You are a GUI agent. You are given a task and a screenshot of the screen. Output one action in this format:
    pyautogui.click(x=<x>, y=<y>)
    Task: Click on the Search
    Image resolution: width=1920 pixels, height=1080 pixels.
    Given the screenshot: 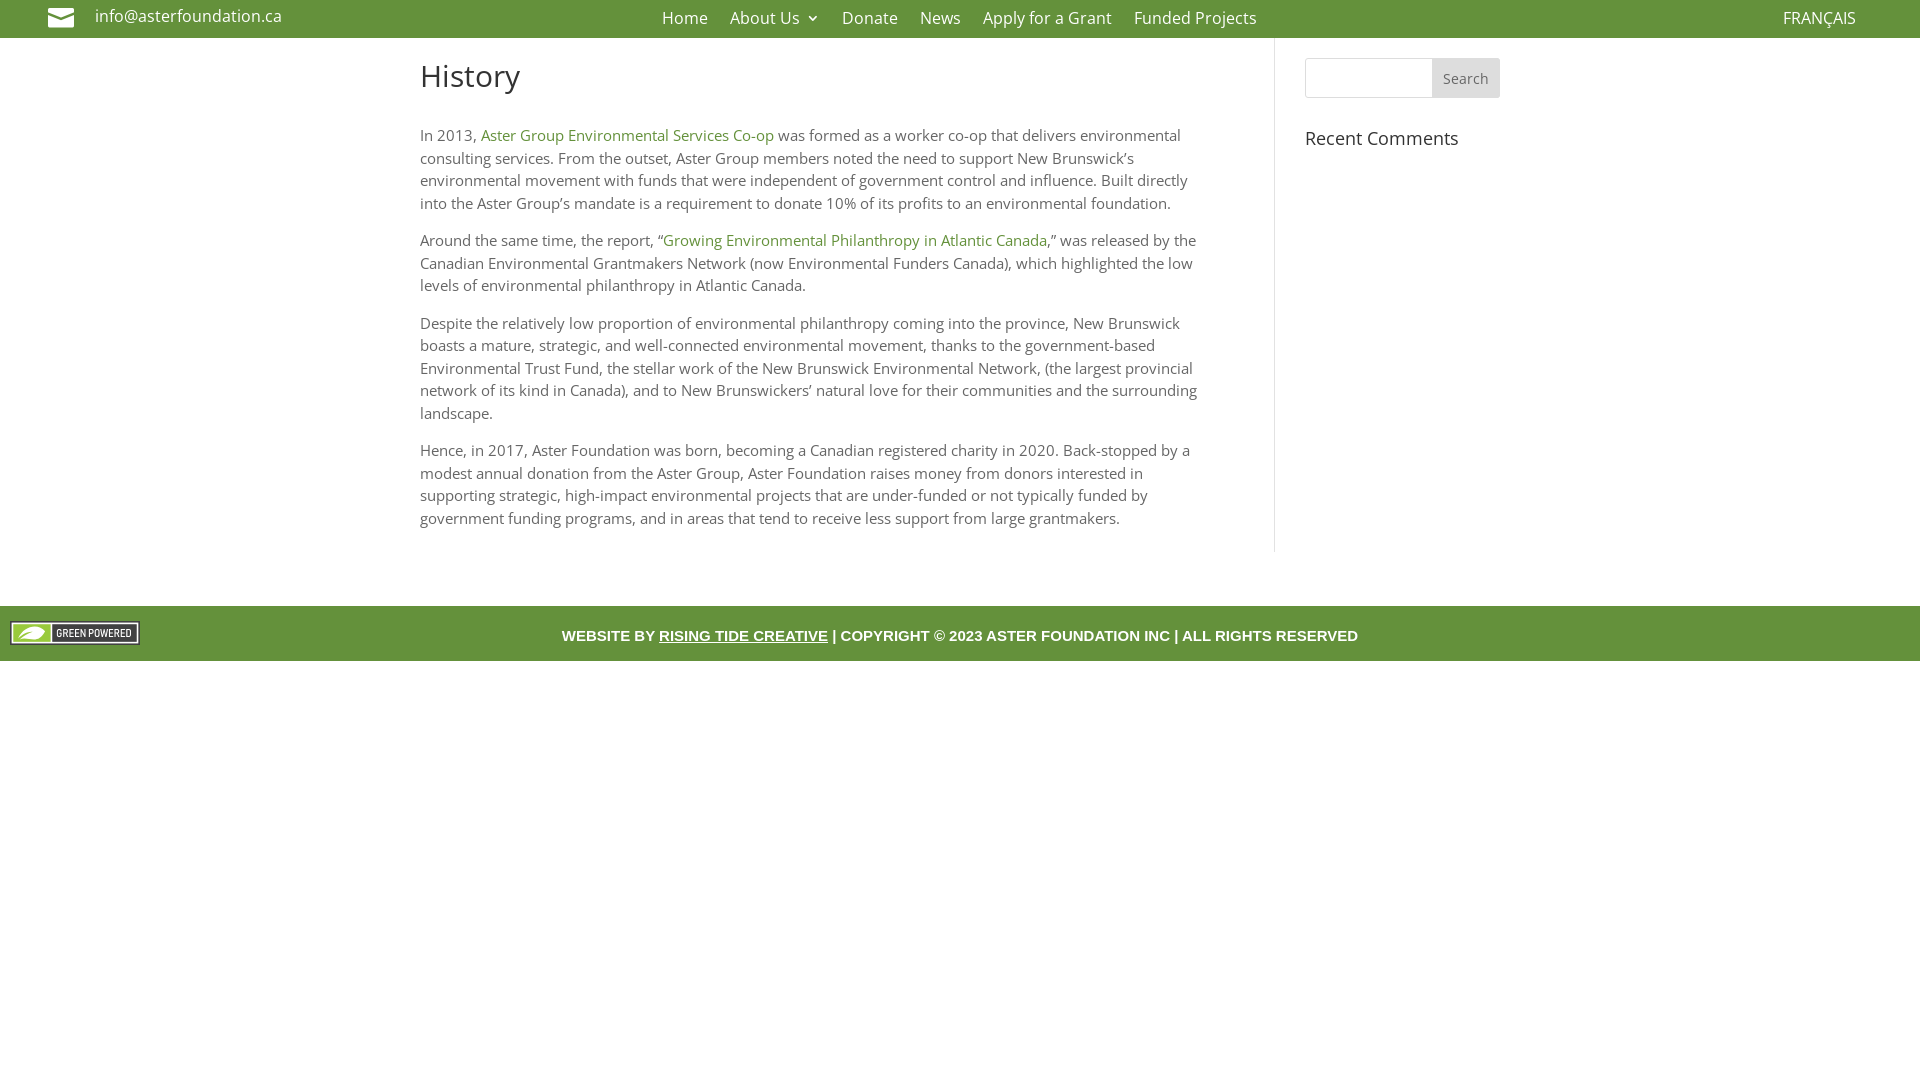 What is the action you would take?
    pyautogui.click(x=1466, y=78)
    